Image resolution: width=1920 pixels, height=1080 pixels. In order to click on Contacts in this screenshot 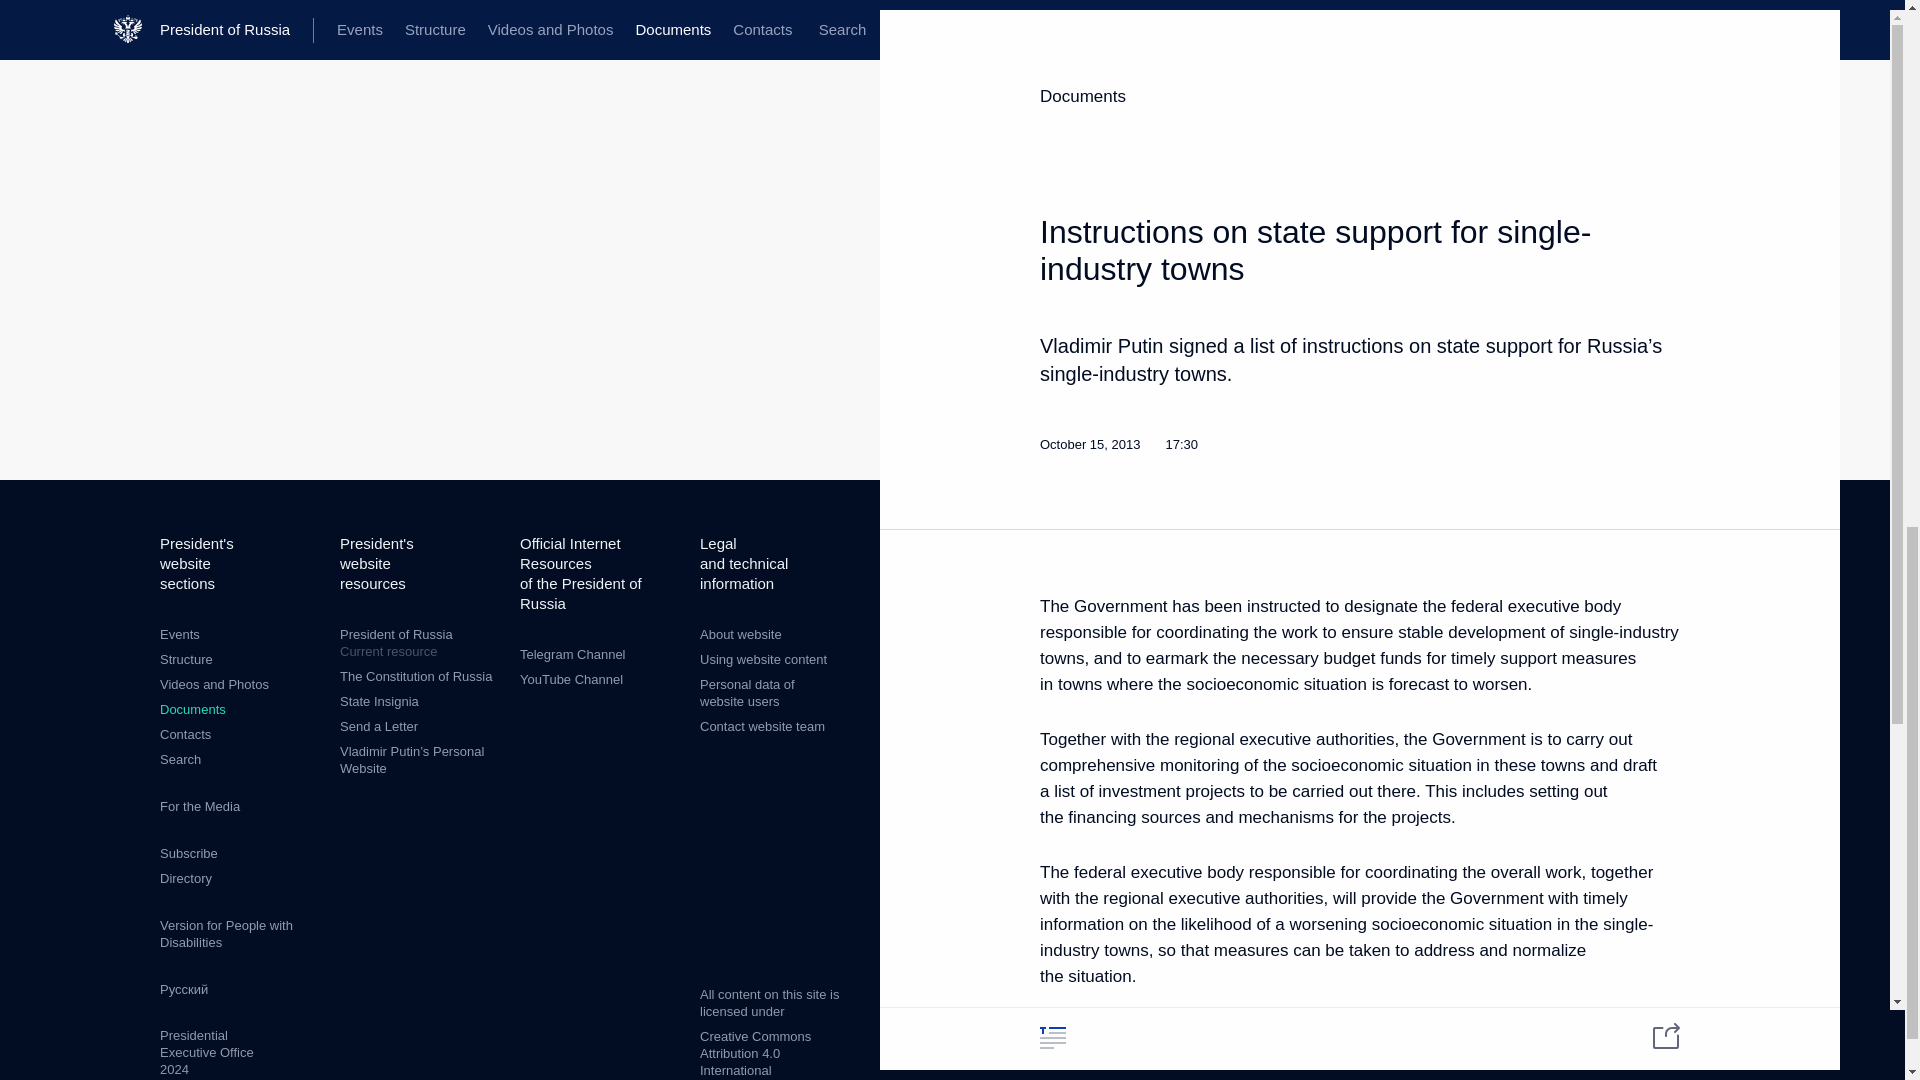, I will do `click(185, 734)`.